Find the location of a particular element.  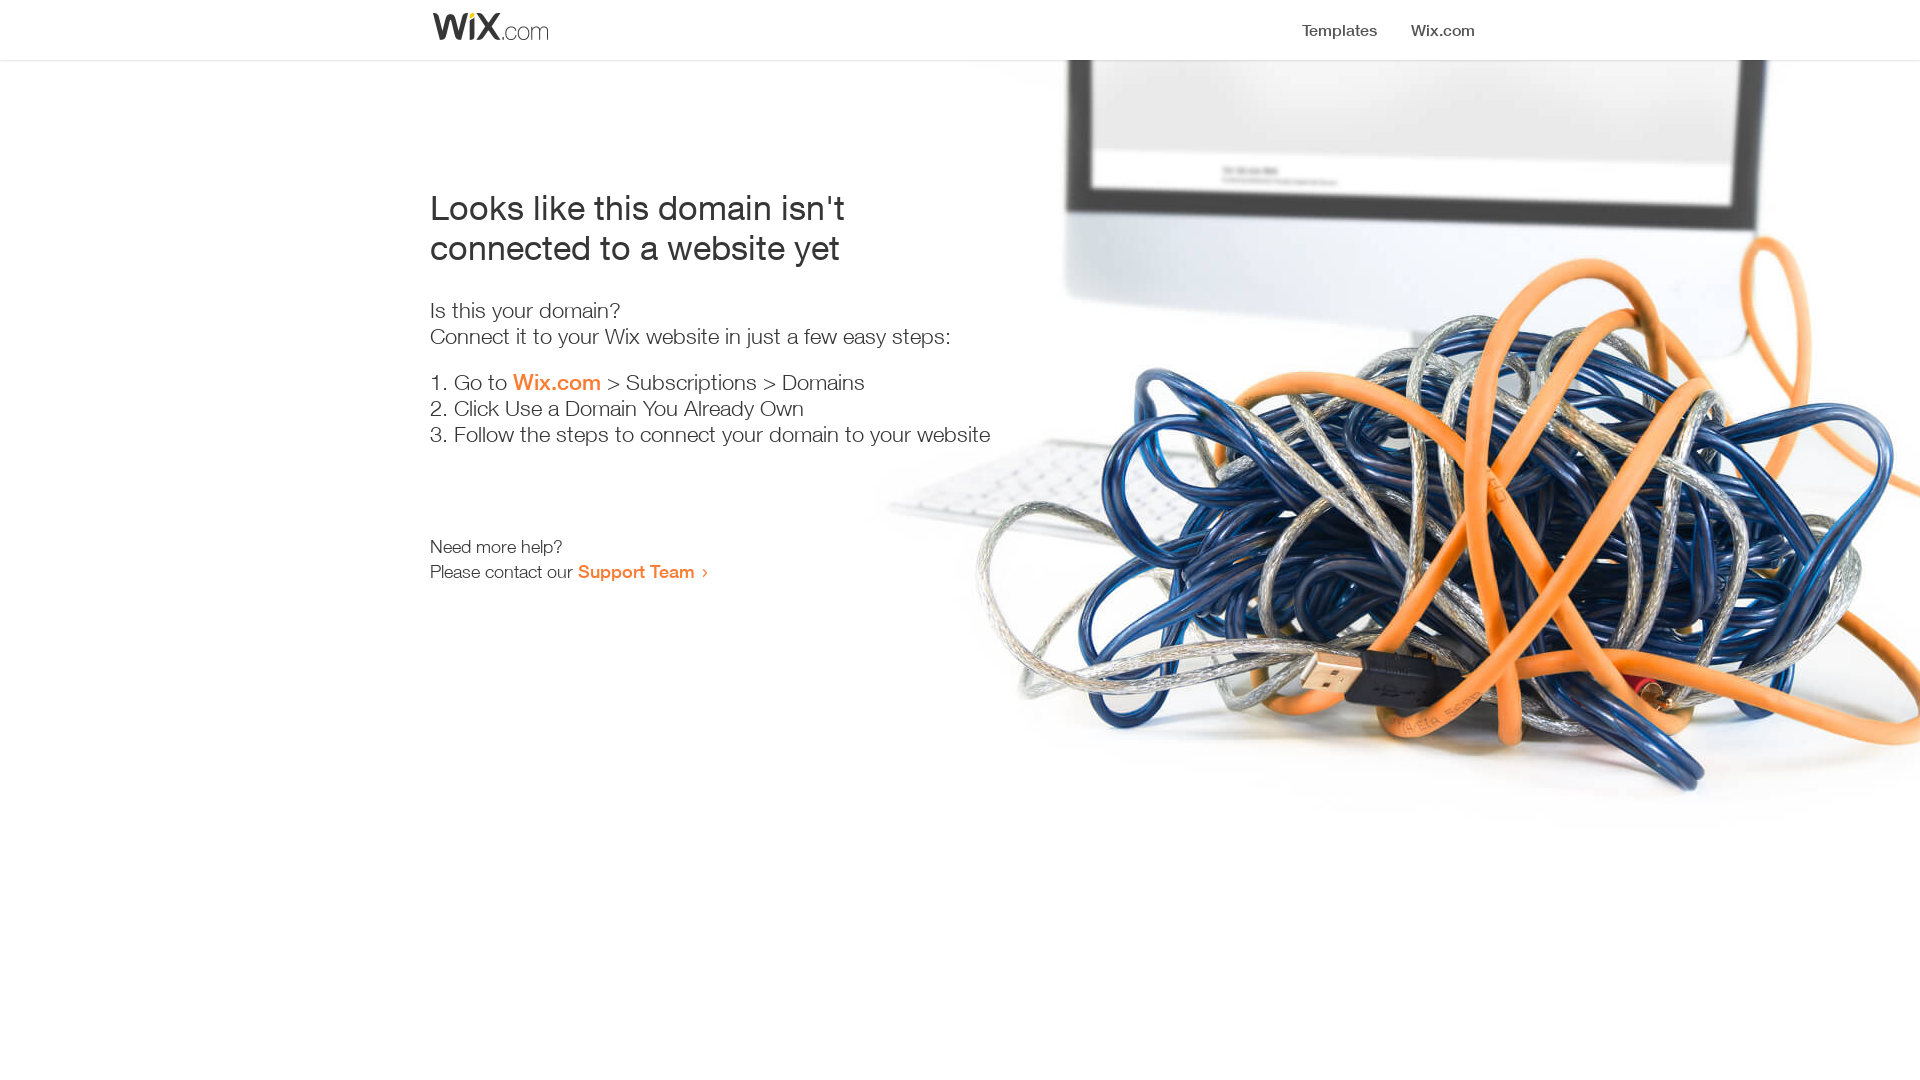

Wix.com is located at coordinates (557, 382).